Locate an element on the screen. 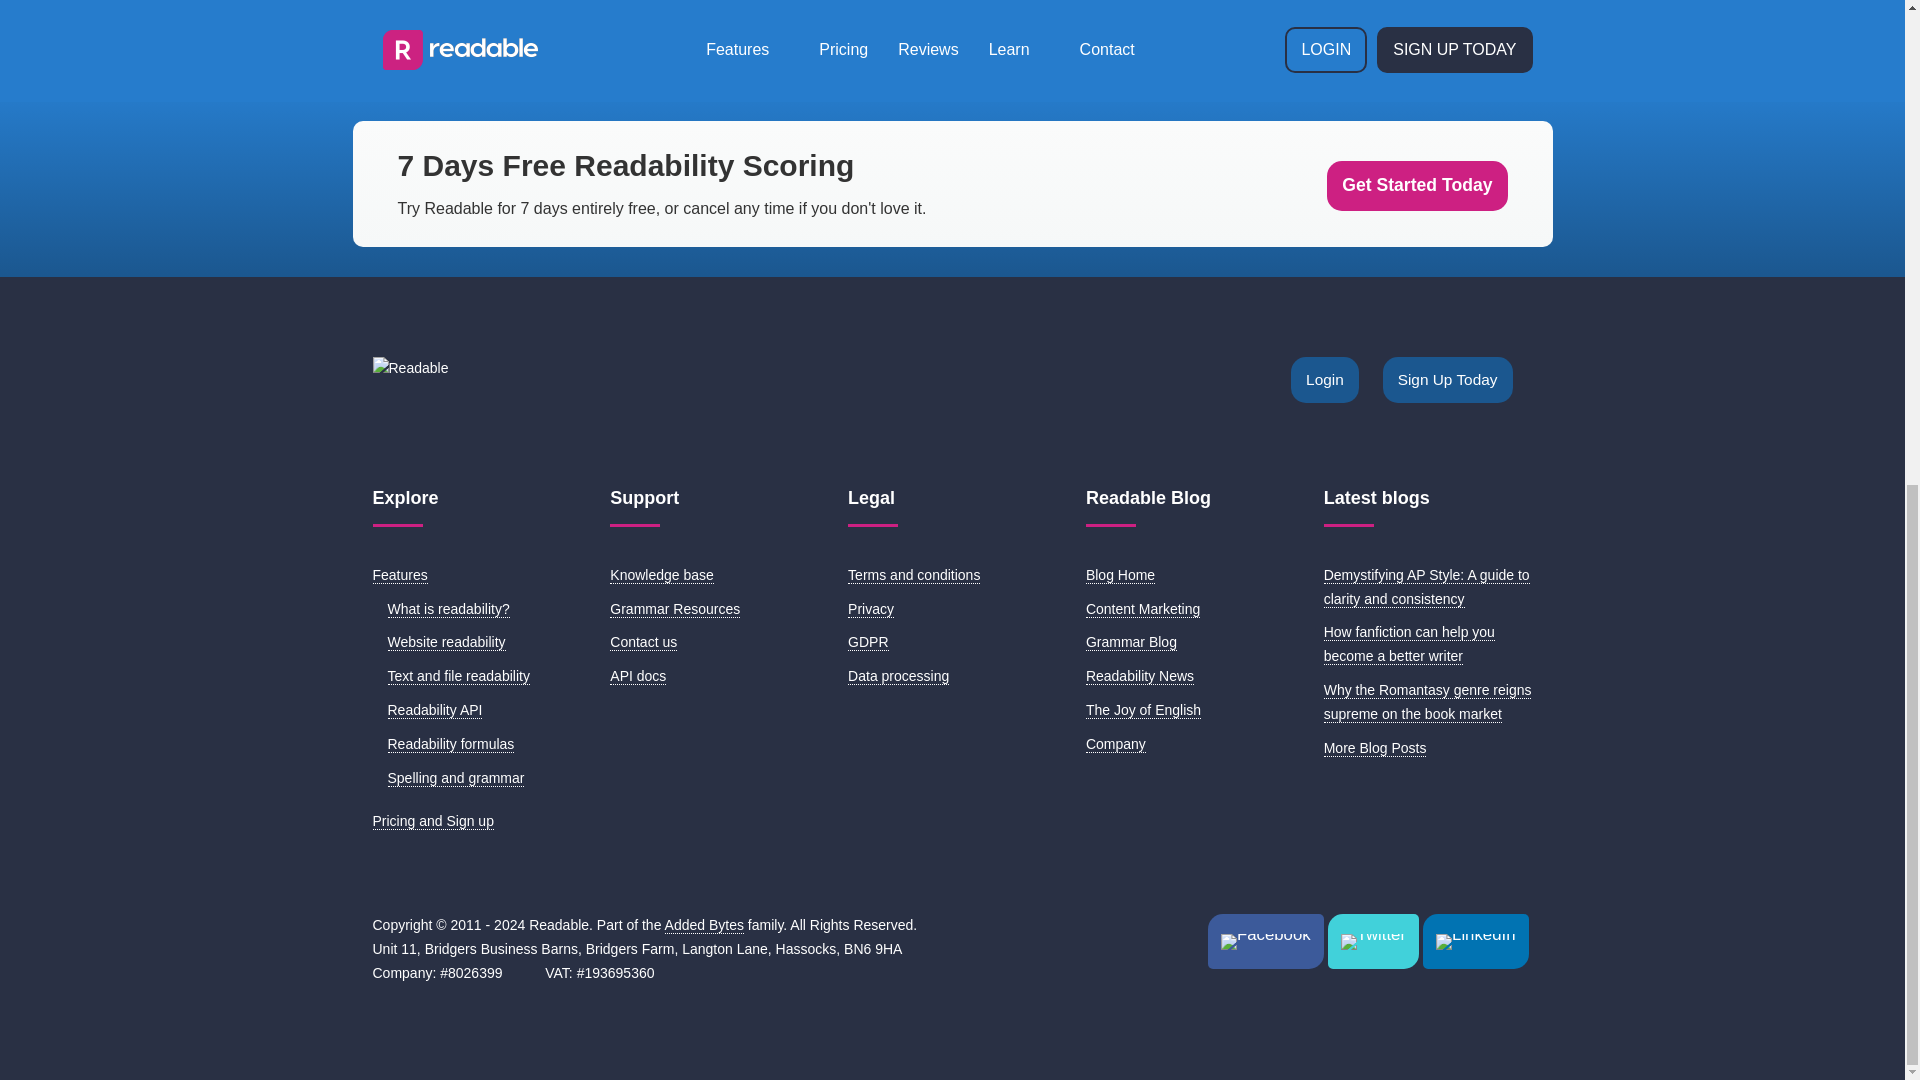 The image size is (1920, 1080). Get Started Today is located at coordinates (1416, 185).